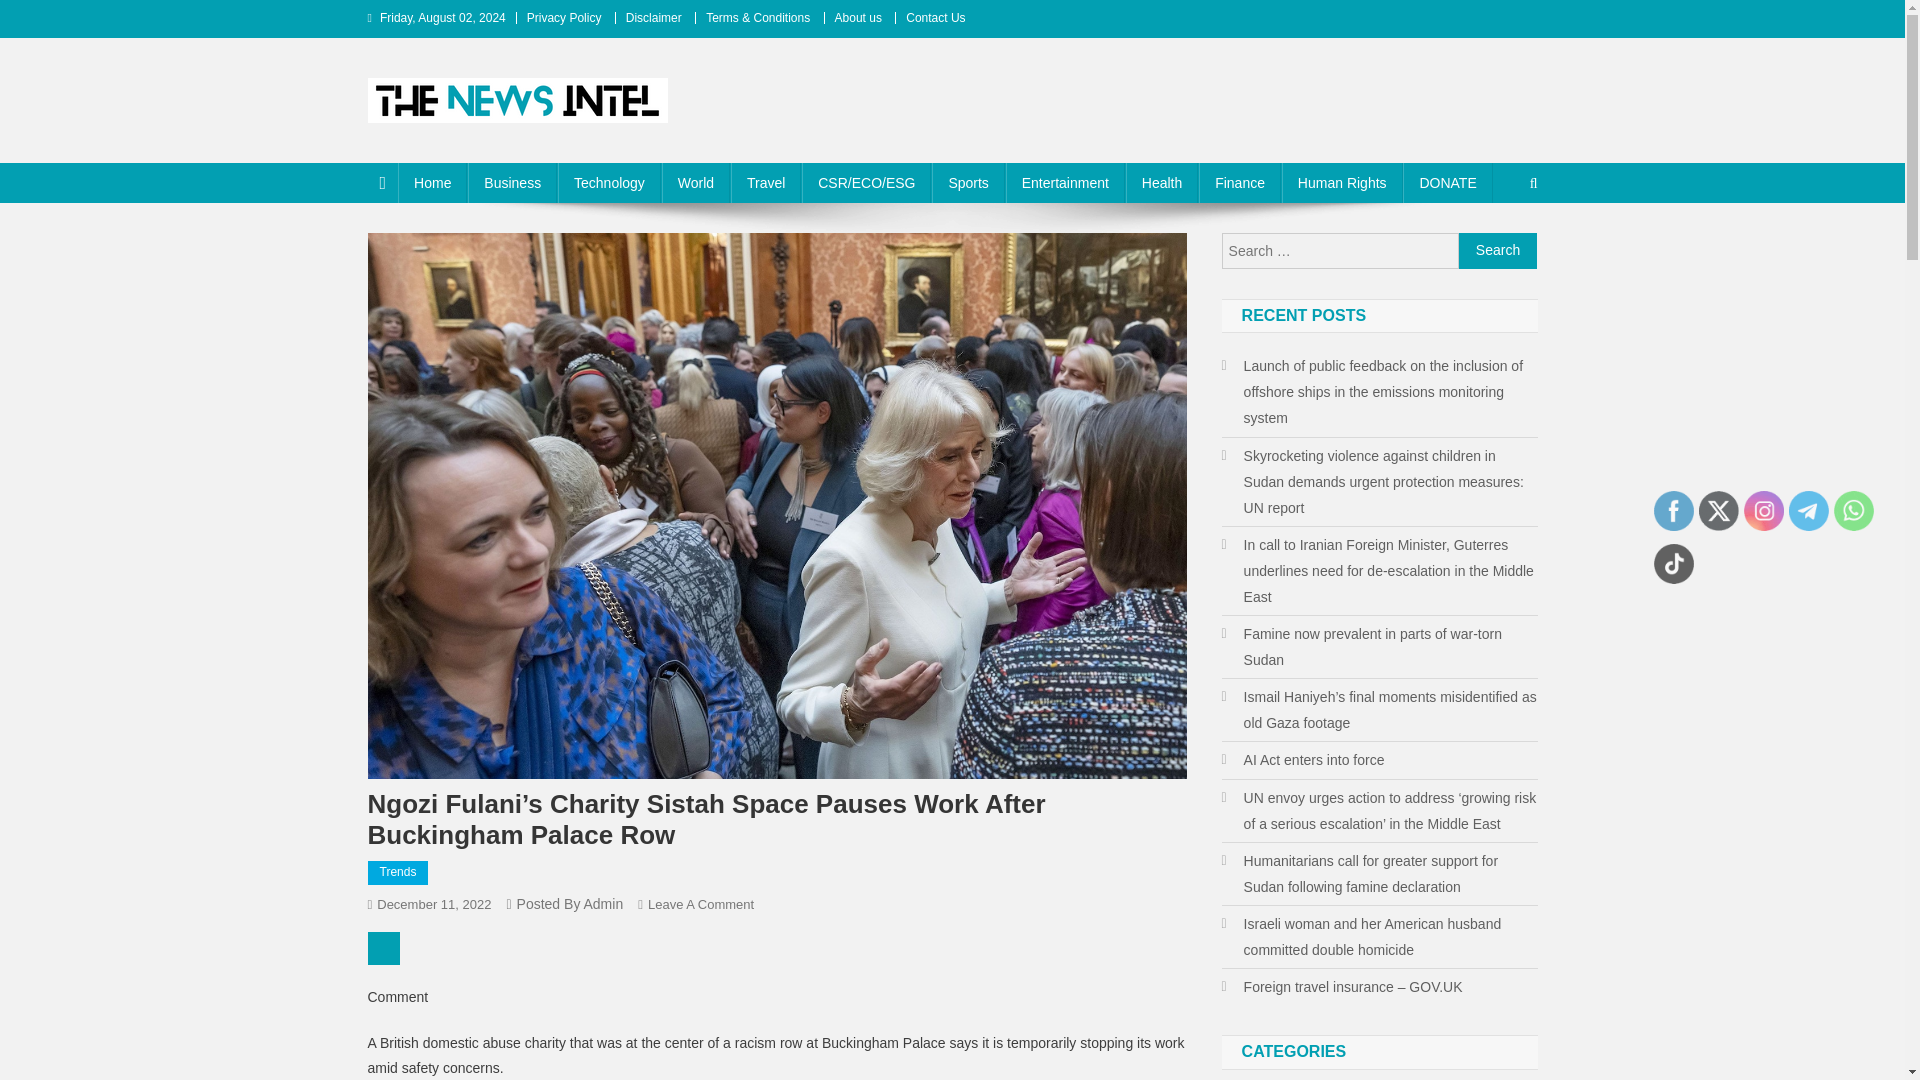 The height and width of the screenshot is (1080, 1920). Describe the element at coordinates (1763, 511) in the screenshot. I see `Instagram` at that location.